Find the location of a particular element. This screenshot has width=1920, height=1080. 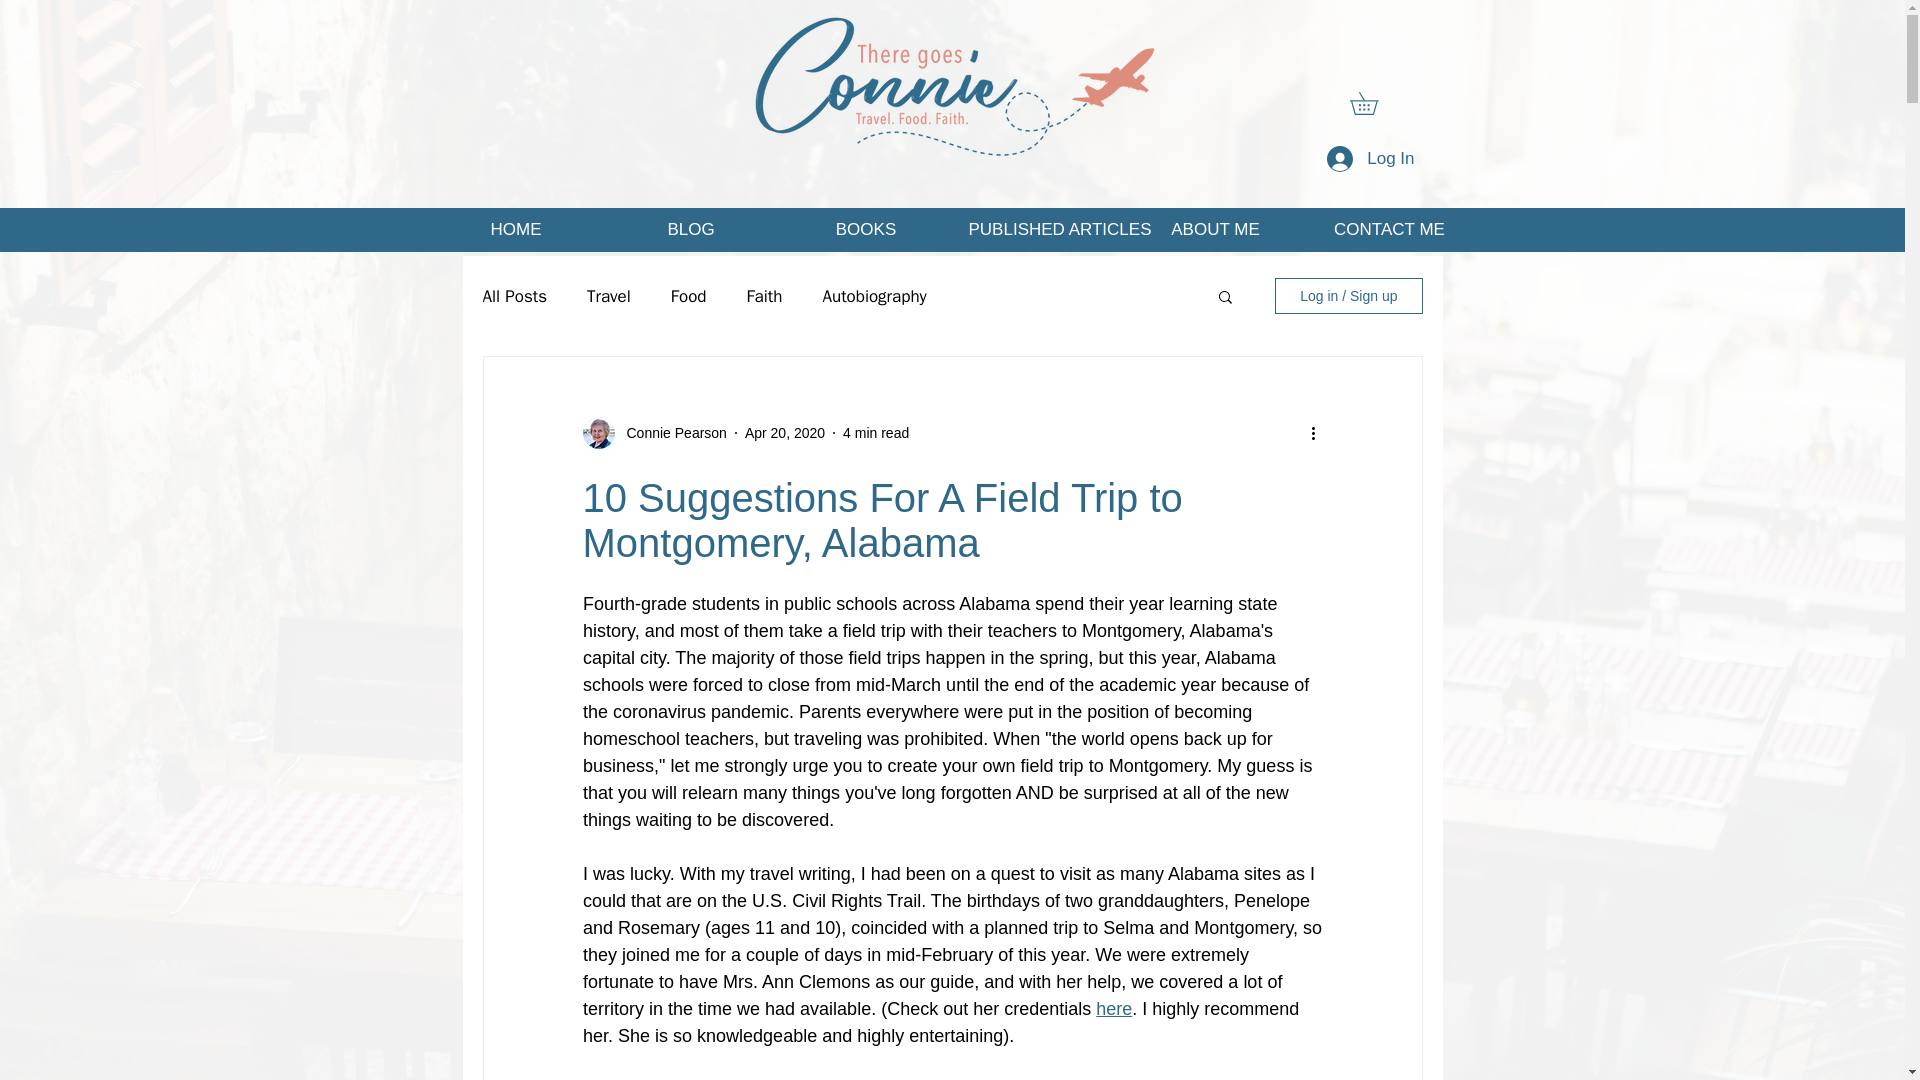

Travel is located at coordinates (609, 296).